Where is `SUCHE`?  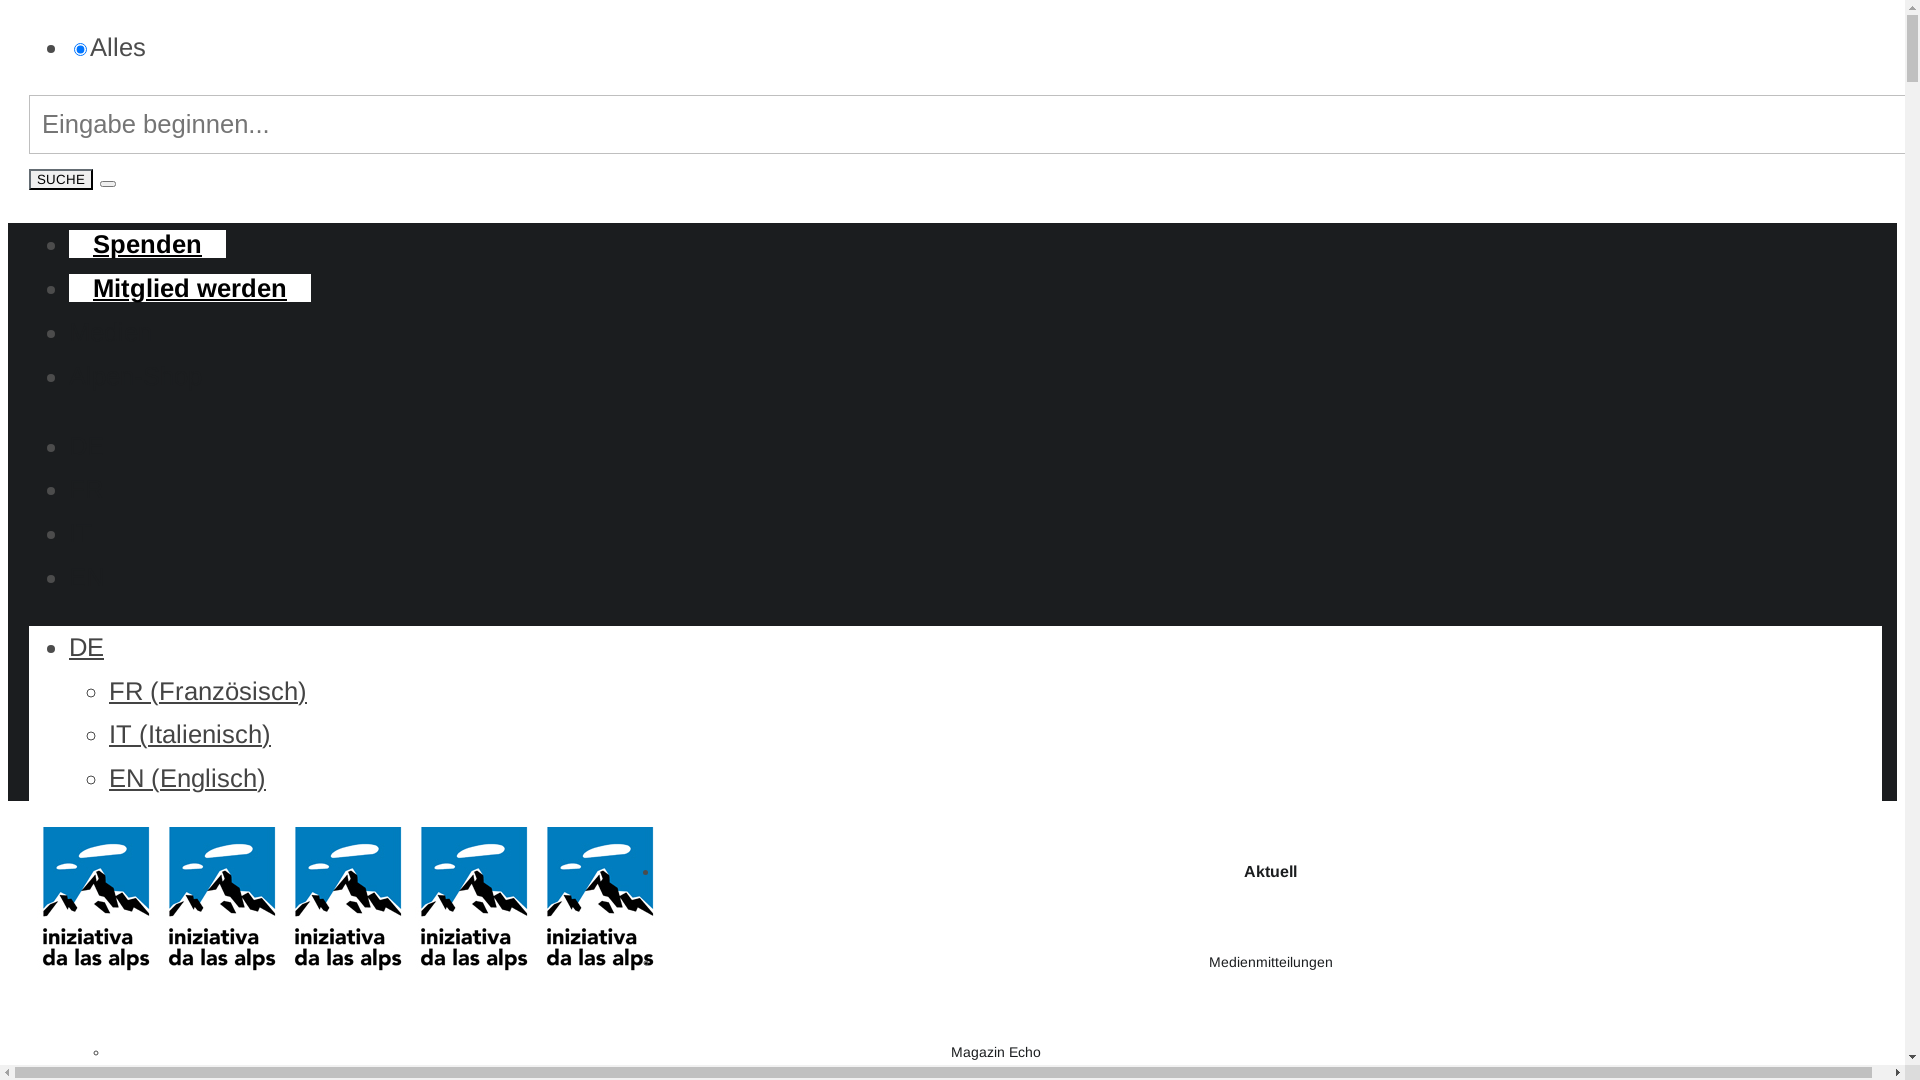
SUCHE is located at coordinates (61, 180).